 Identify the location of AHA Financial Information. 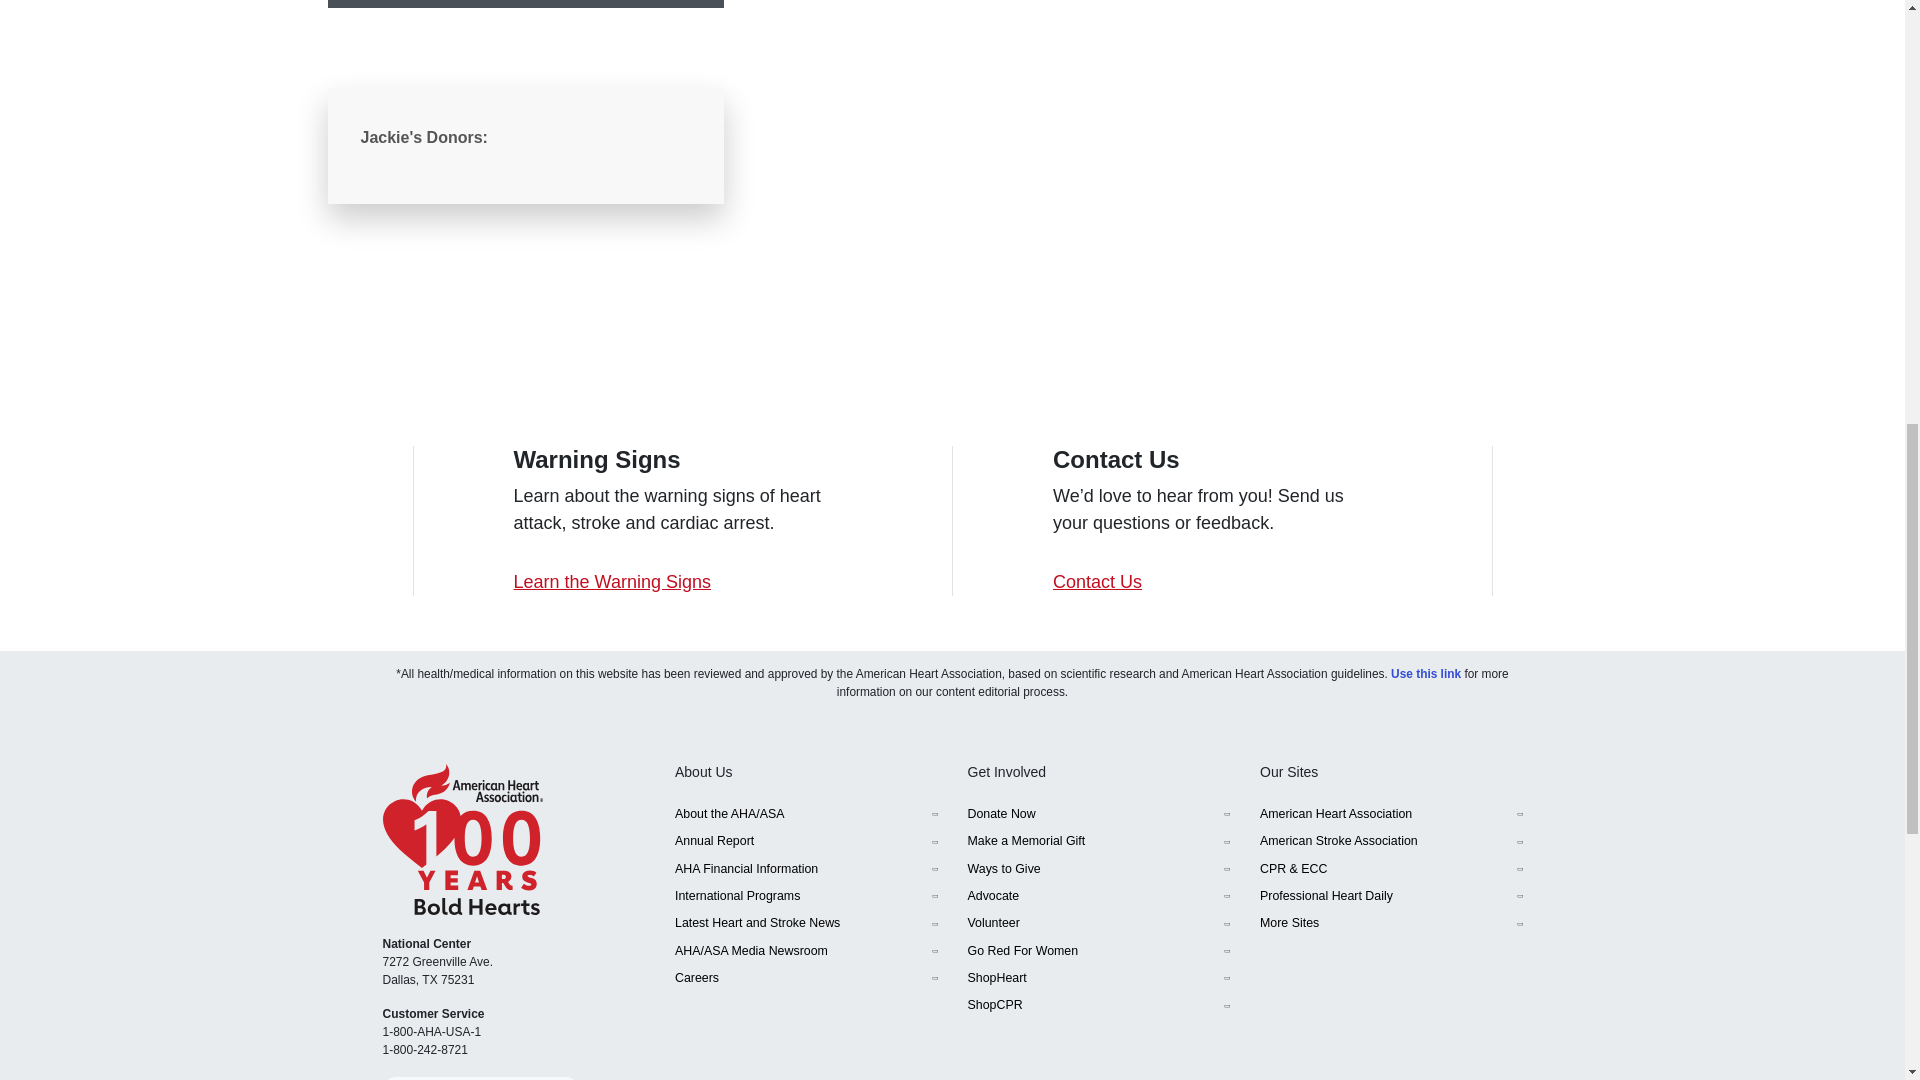
(806, 868).